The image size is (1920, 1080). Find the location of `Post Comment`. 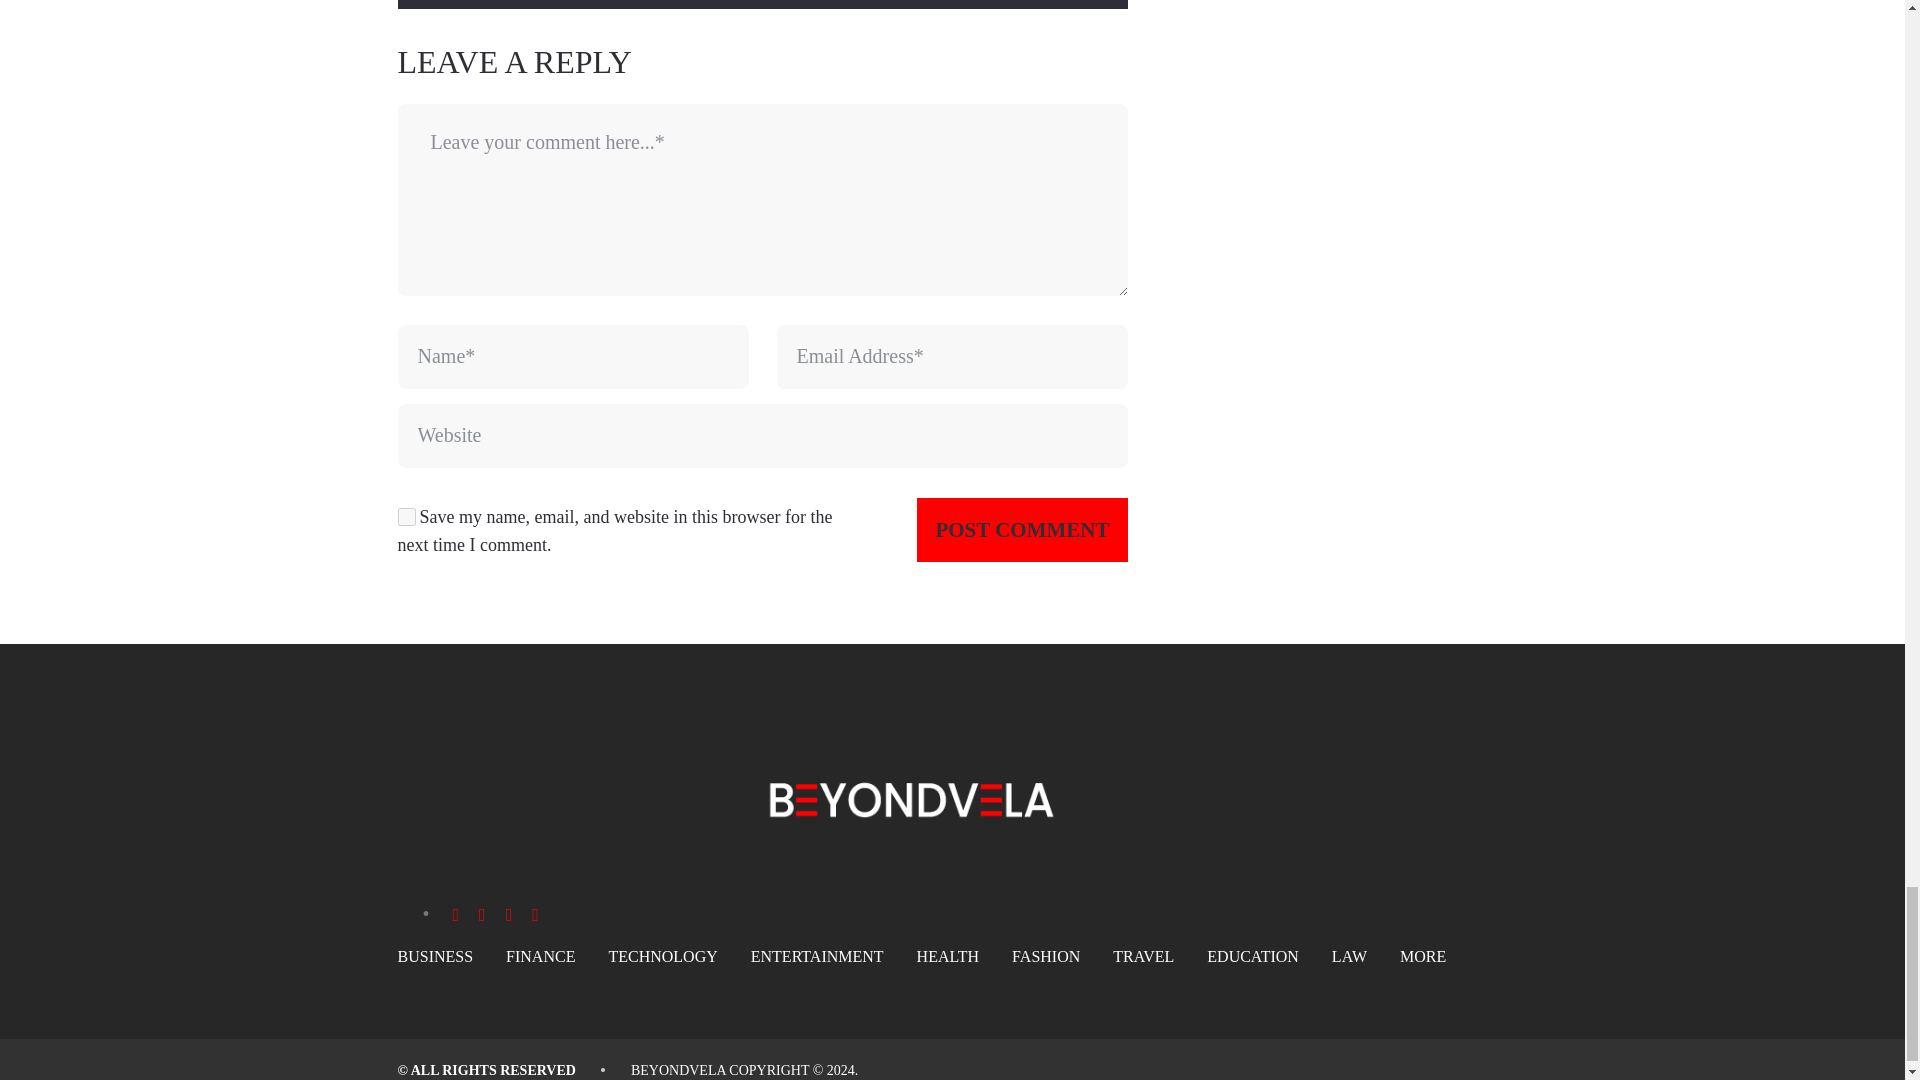

Post Comment is located at coordinates (1022, 529).